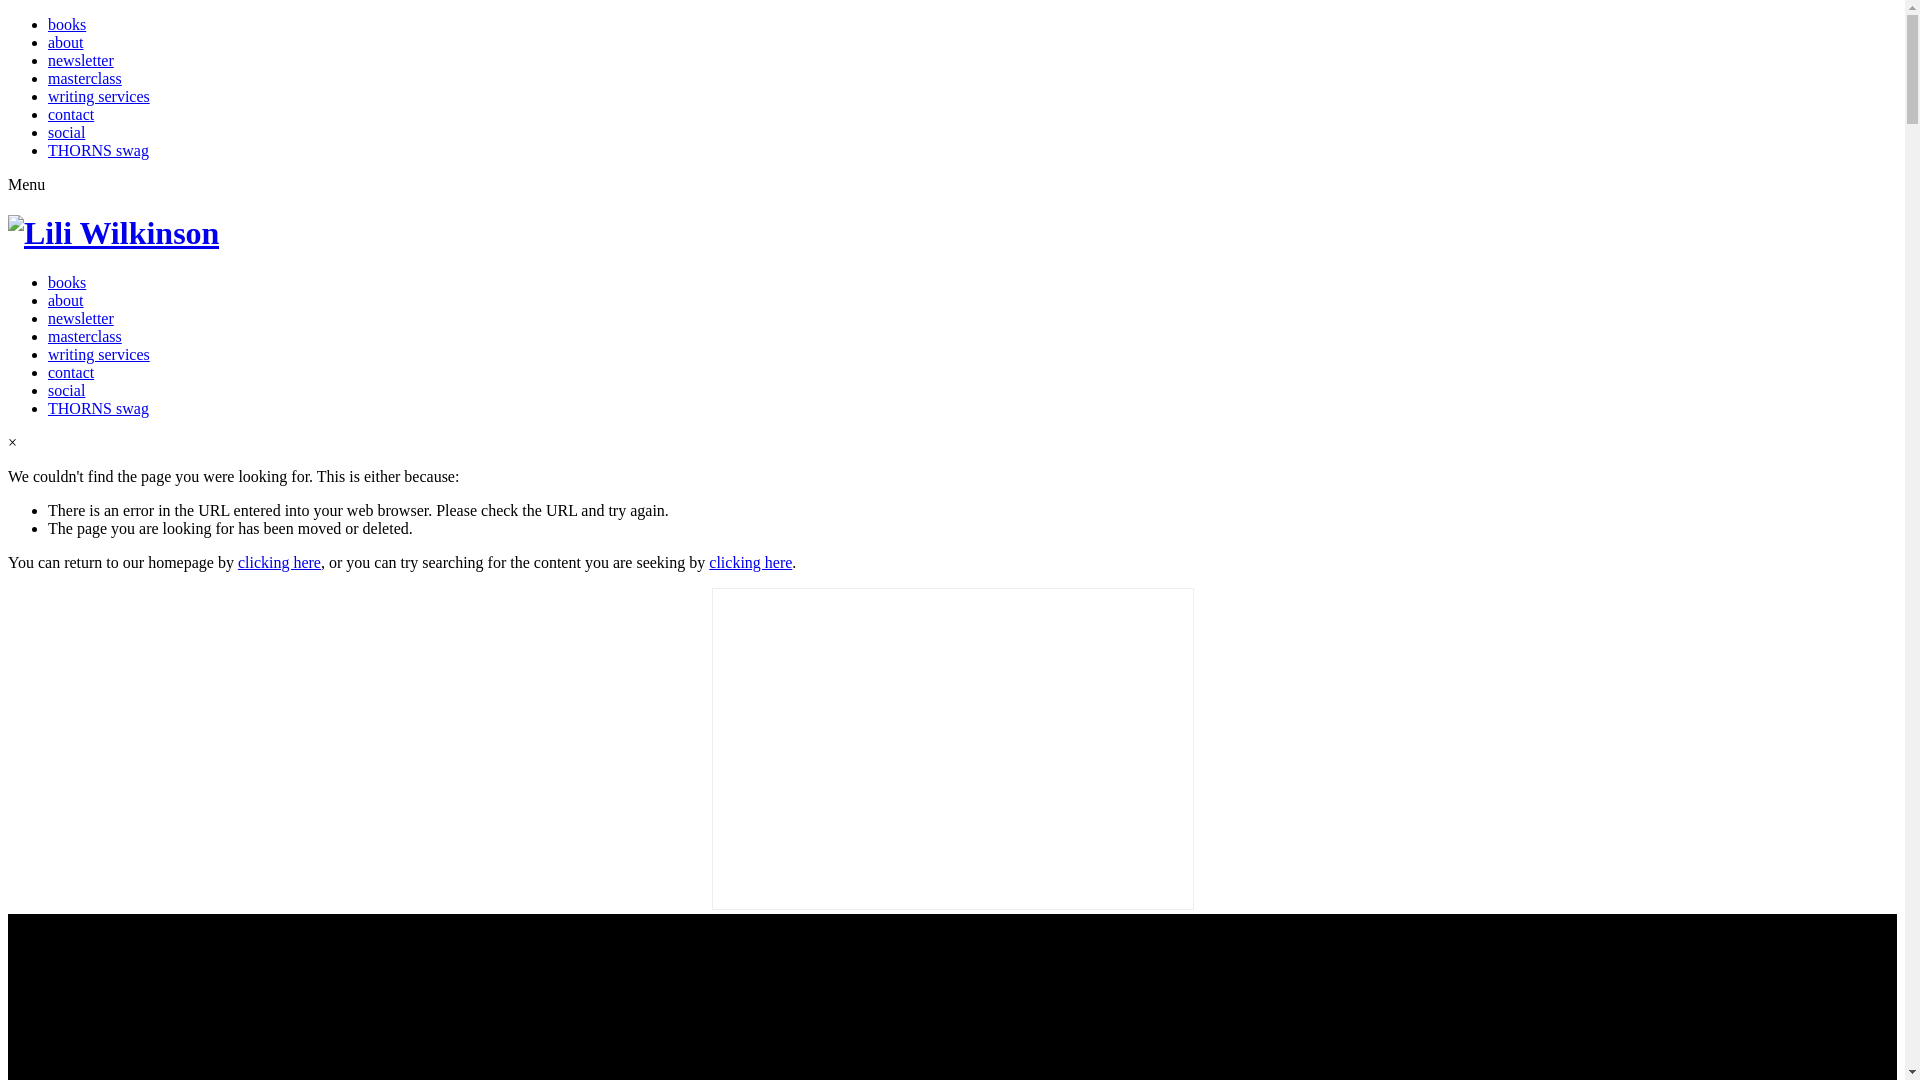 The width and height of the screenshot is (1920, 1080). Describe the element at coordinates (67, 282) in the screenshot. I see `books` at that location.